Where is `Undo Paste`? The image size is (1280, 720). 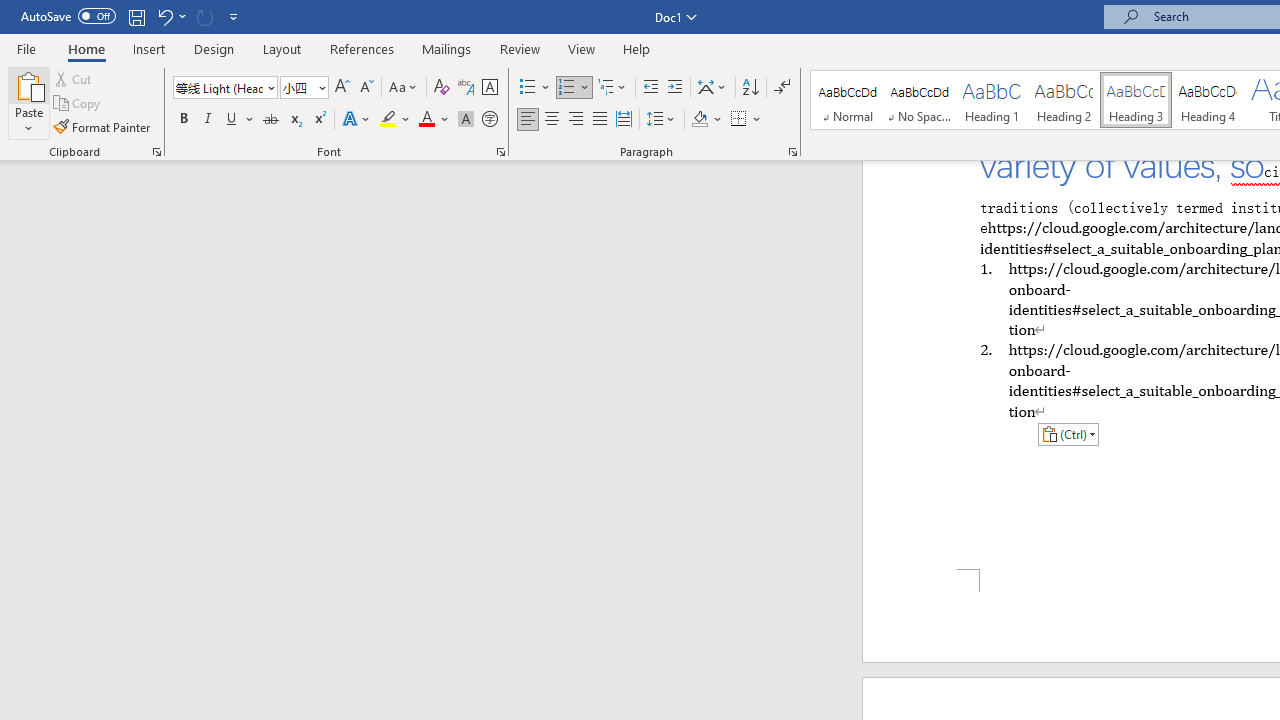
Undo Paste is located at coordinates (164, 16).